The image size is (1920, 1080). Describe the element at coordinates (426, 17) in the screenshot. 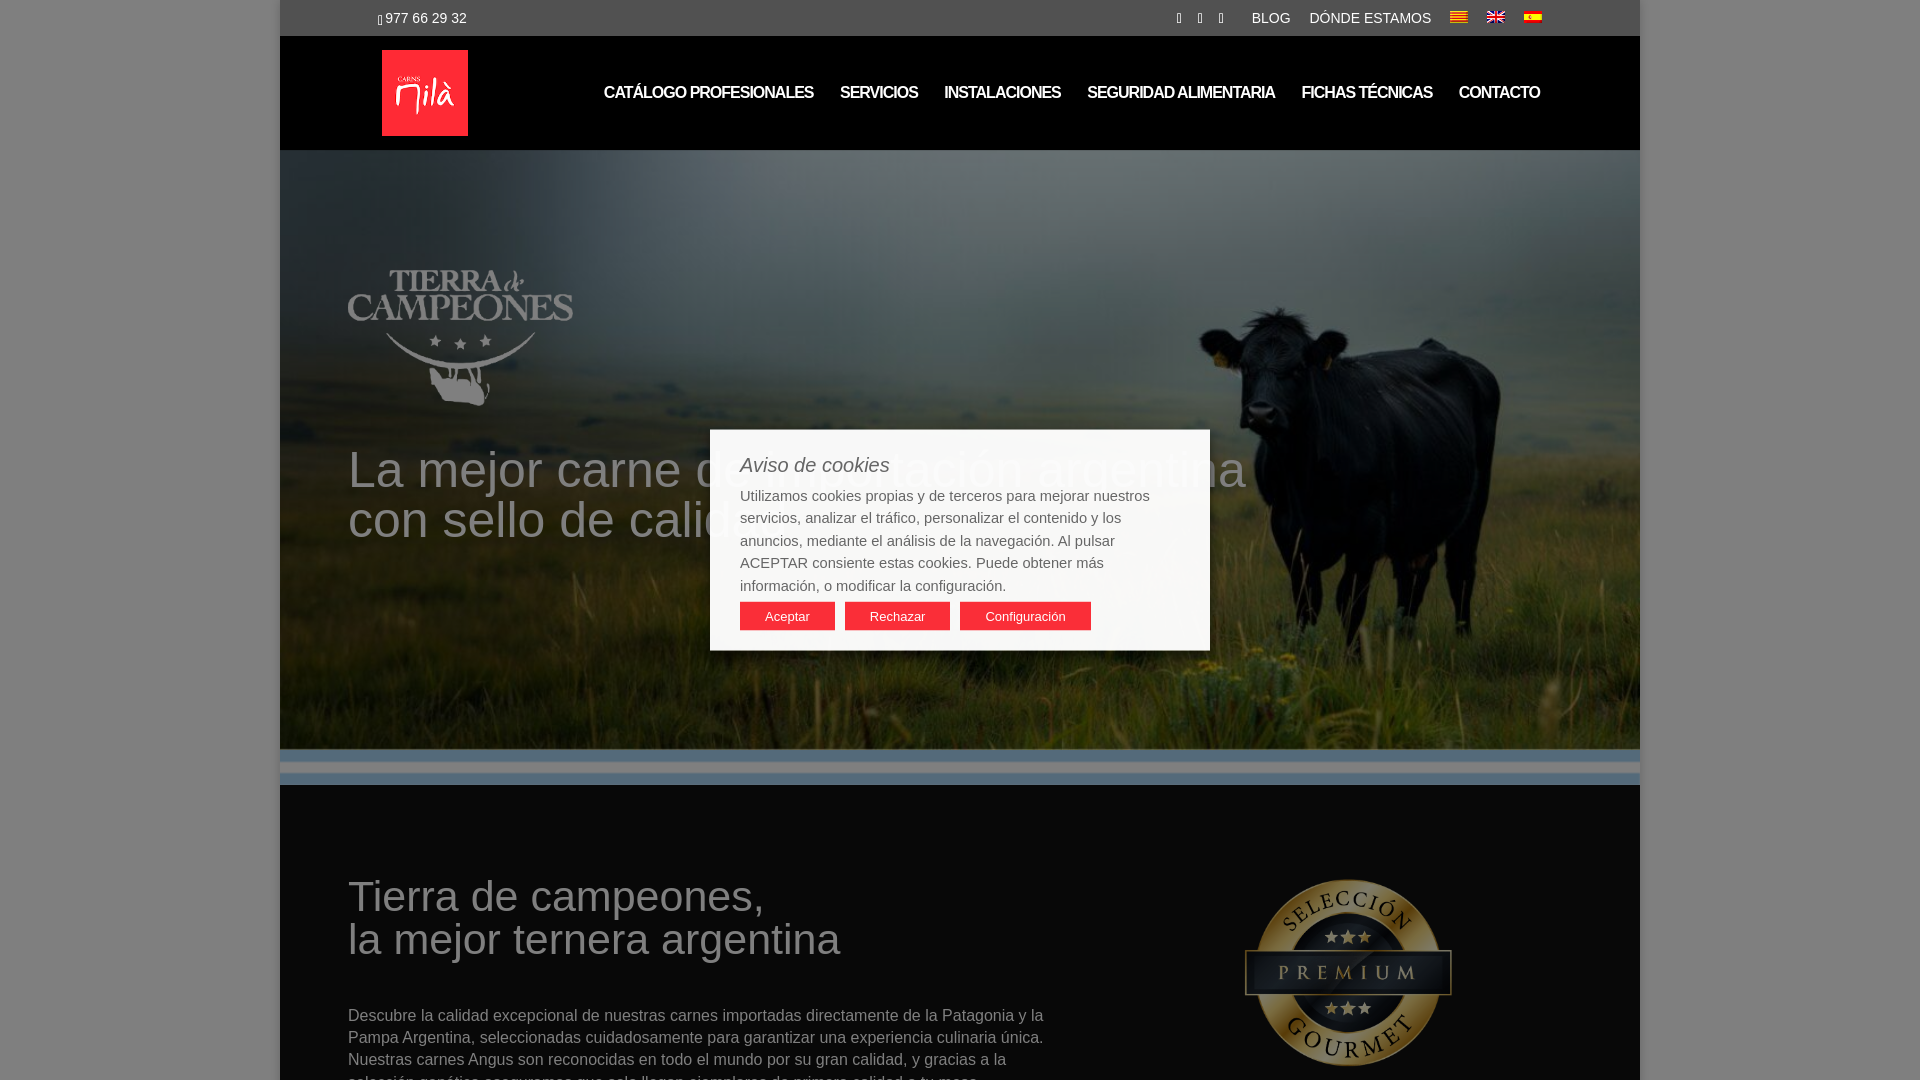

I see `977 66 29 32` at that location.